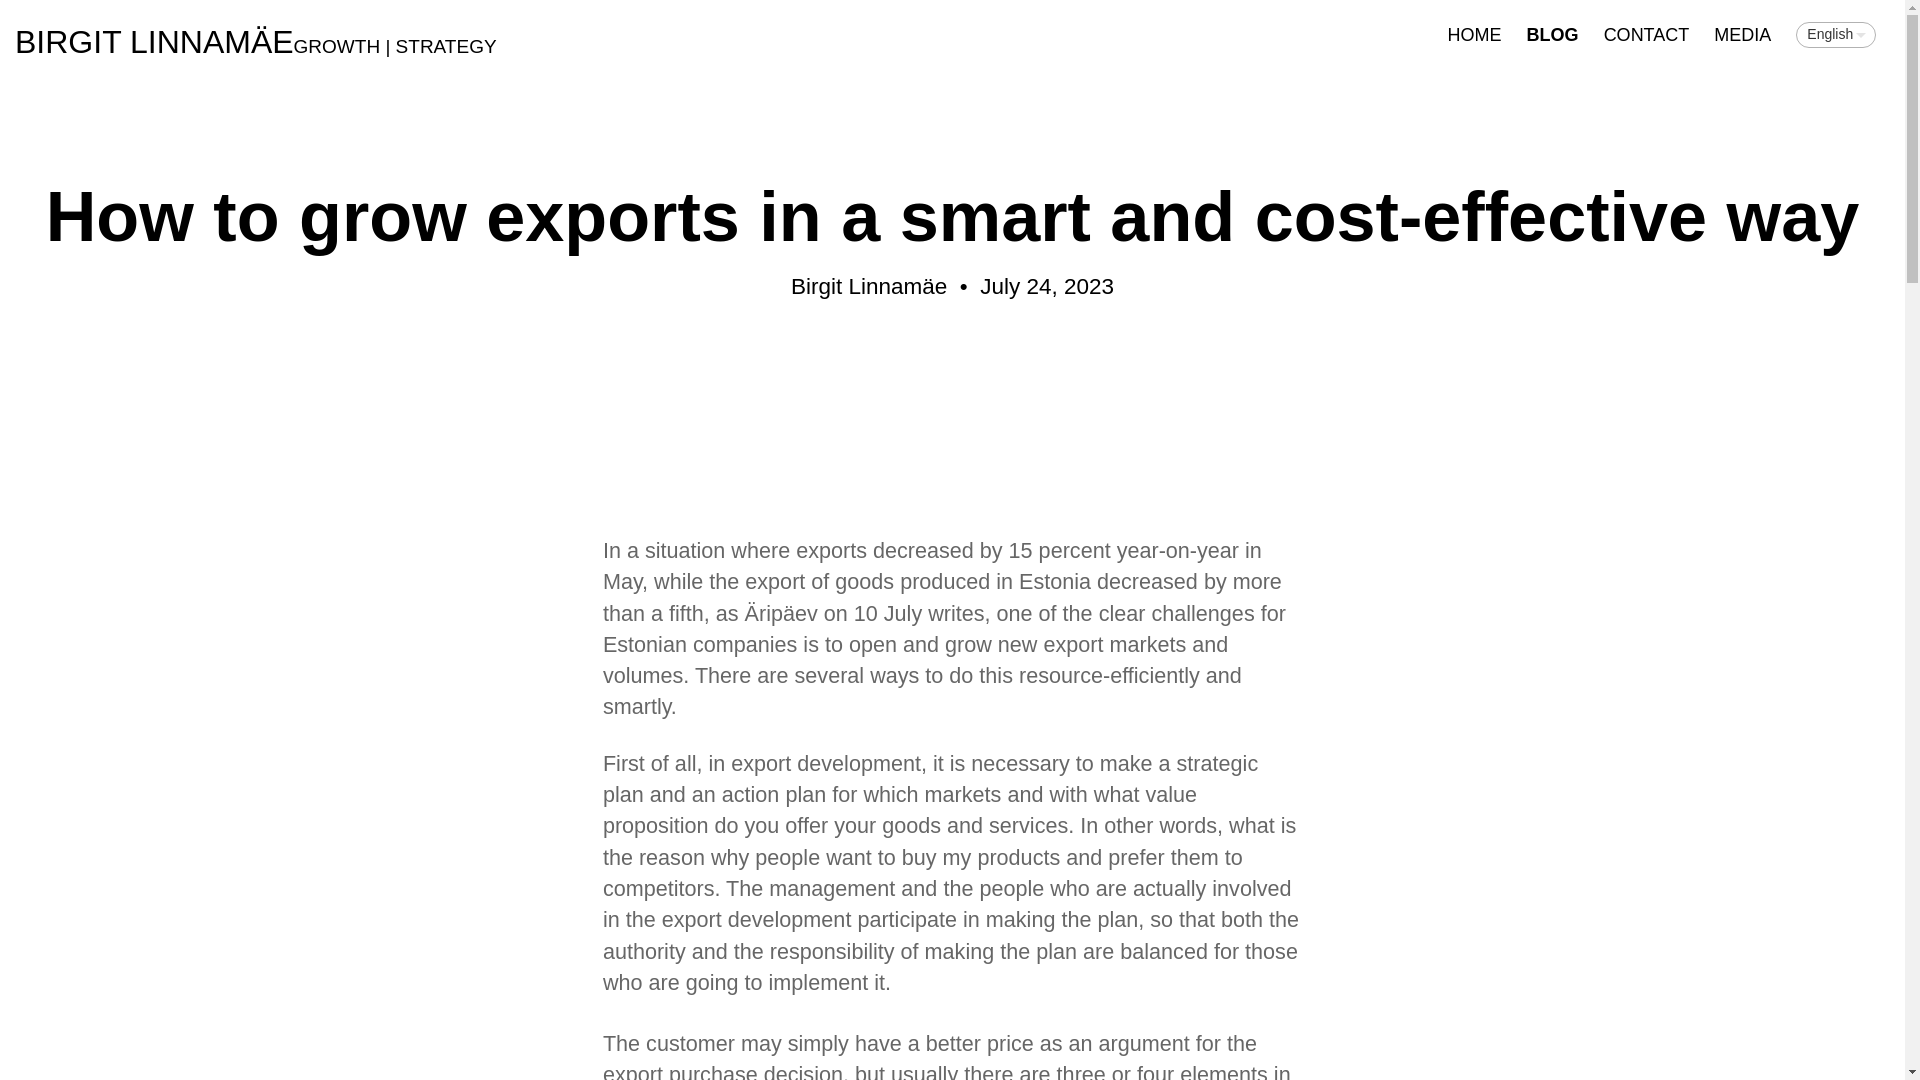 The height and width of the screenshot is (1080, 1920). What do you see at coordinates (1646, 35) in the screenshot?
I see `CONTACT` at bounding box center [1646, 35].